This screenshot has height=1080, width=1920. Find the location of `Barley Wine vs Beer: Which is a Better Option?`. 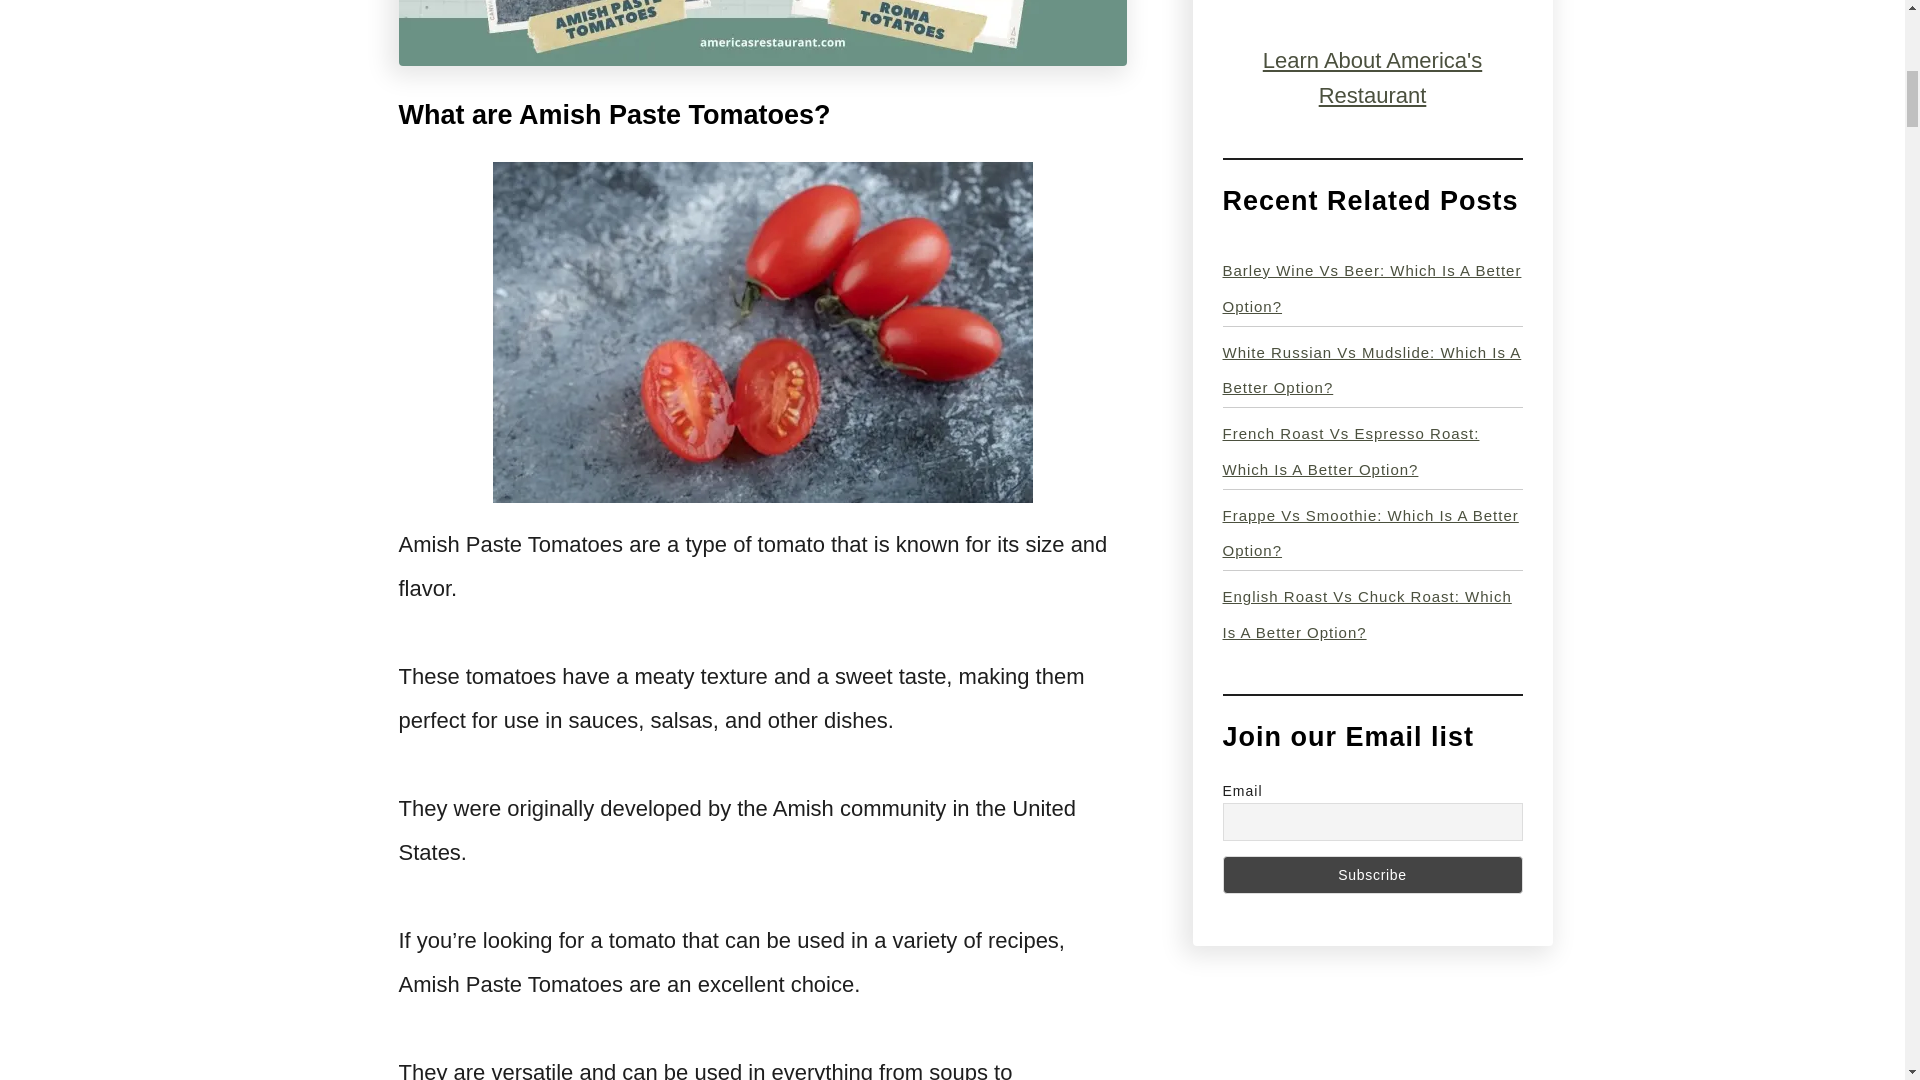

Barley Wine vs Beer: Which is a Better Option? is located at coordinates (1370, 288).